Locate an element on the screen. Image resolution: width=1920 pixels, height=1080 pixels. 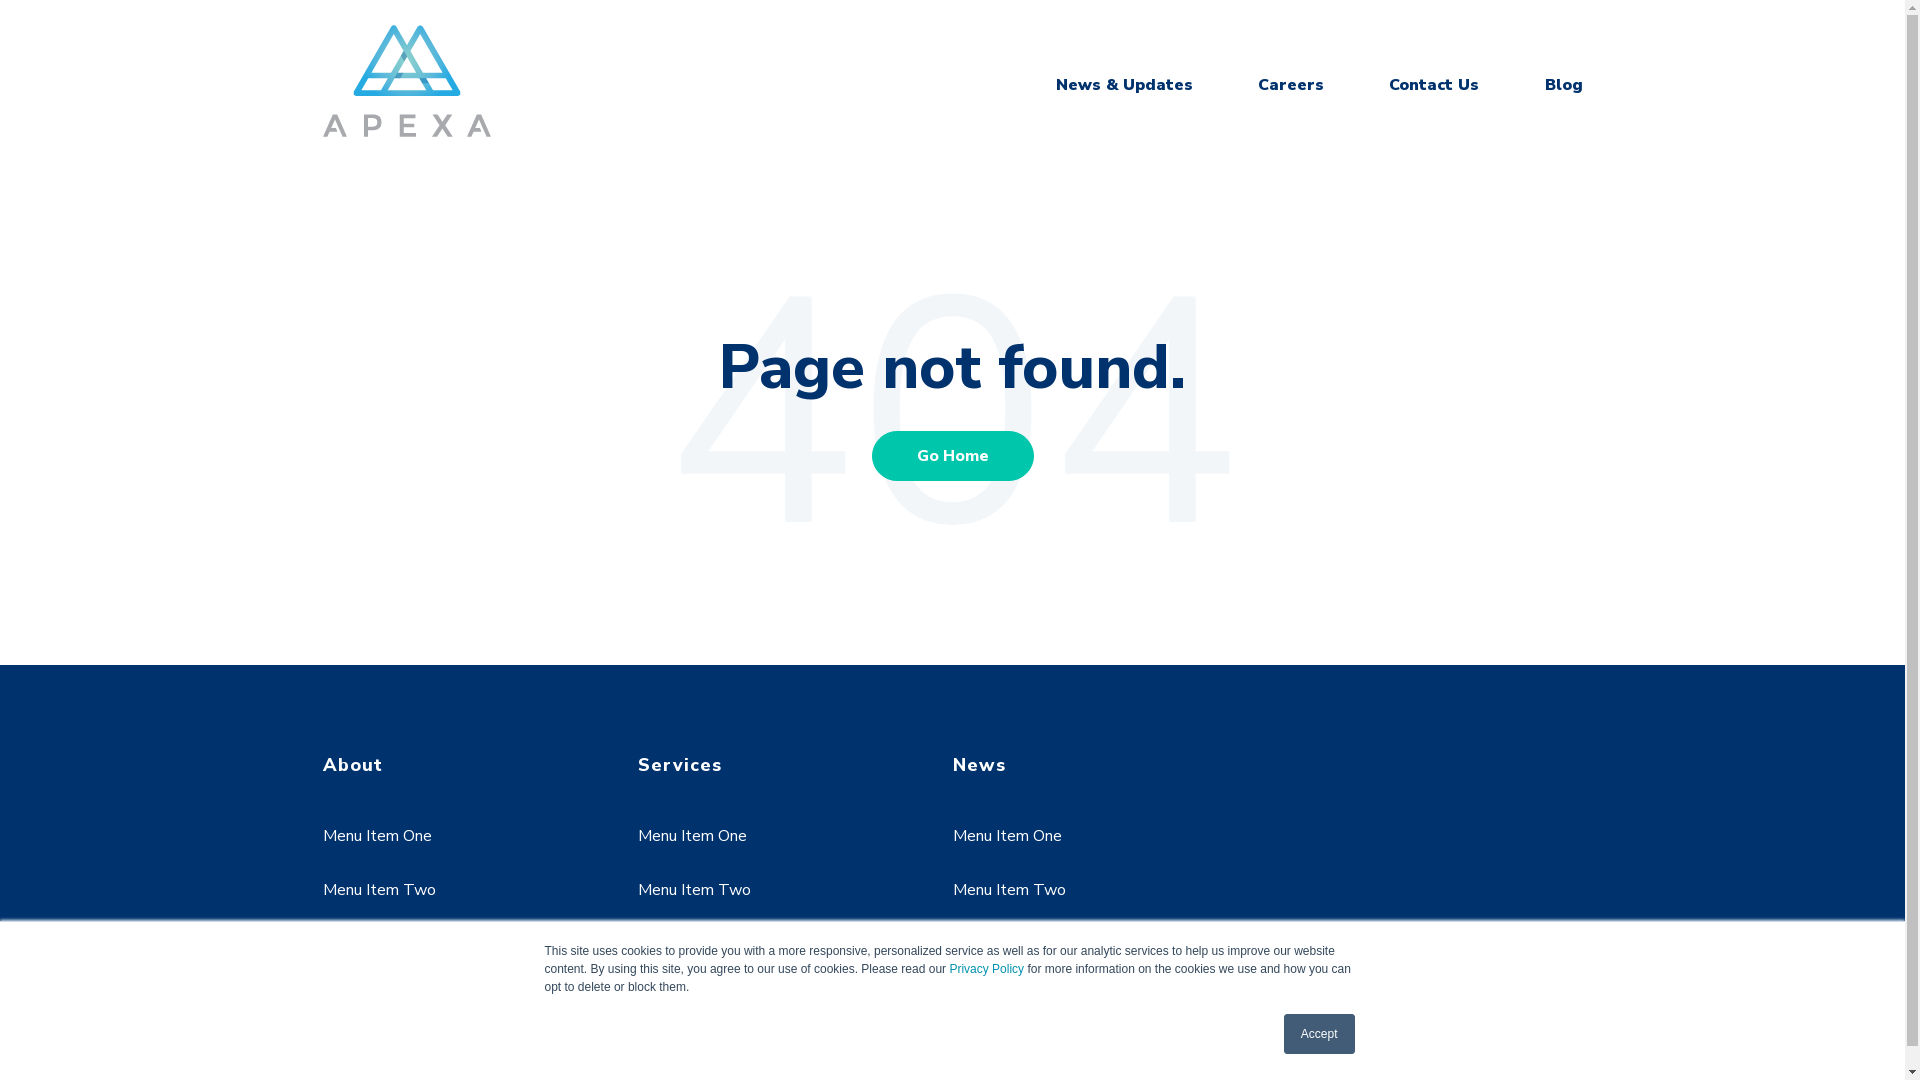
Apexa - Simply Connected is located at coordinates (406, 81).